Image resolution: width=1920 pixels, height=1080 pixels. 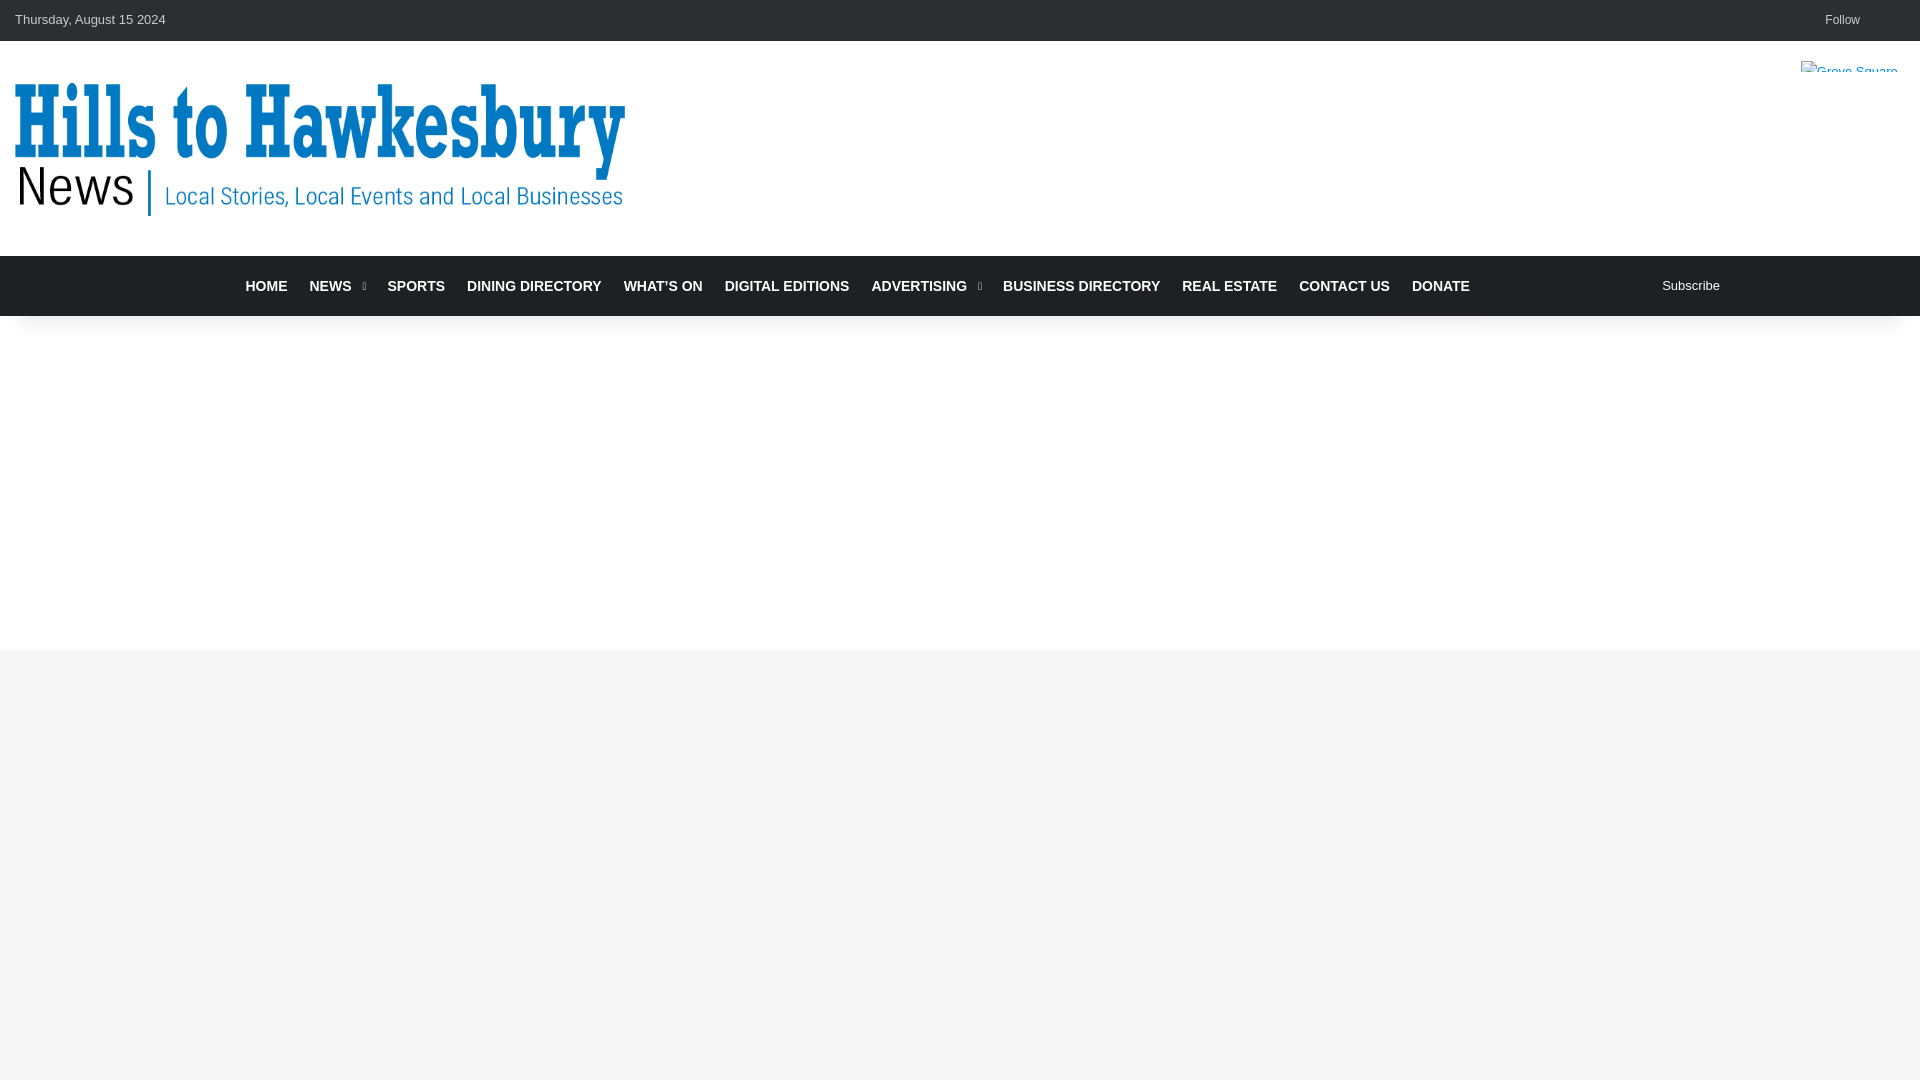 I want to click on SPORTS, so click(x=416, y=286).